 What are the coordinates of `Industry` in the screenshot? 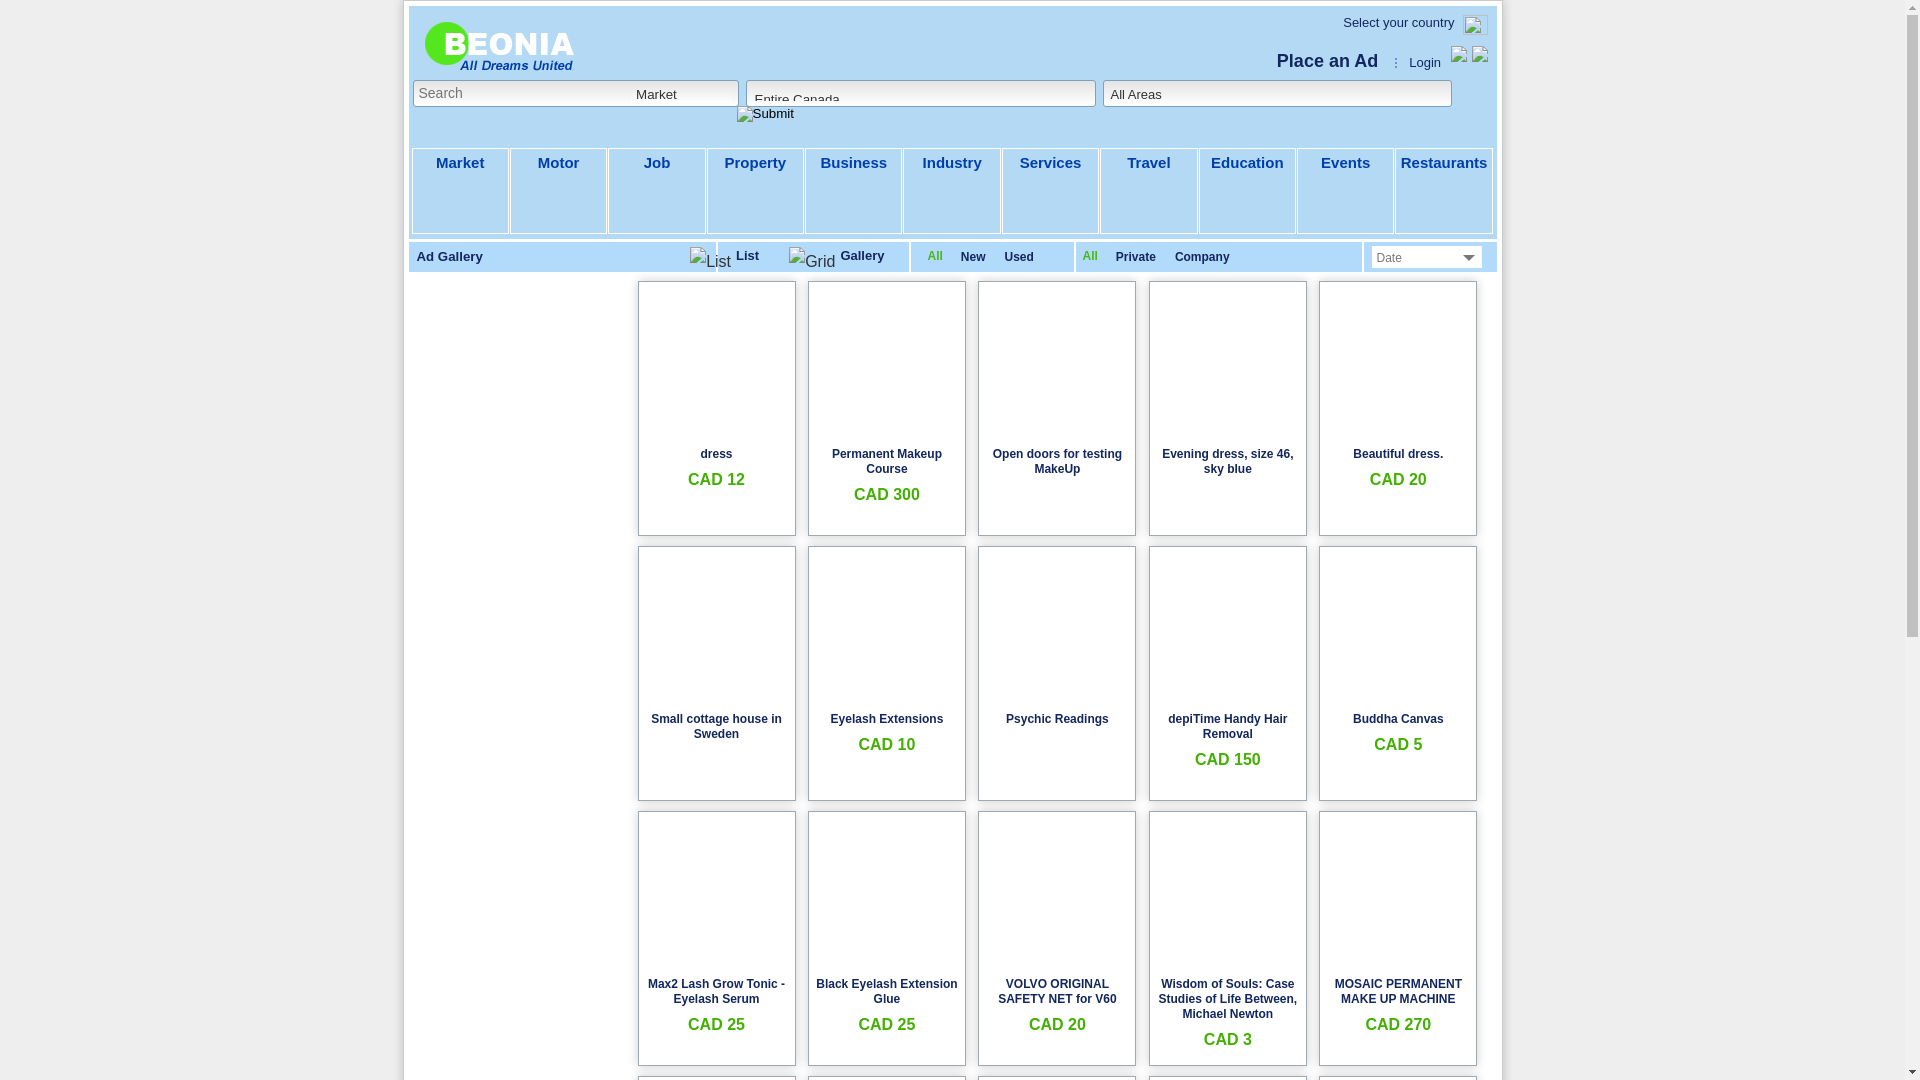 It's located at (952, 191).